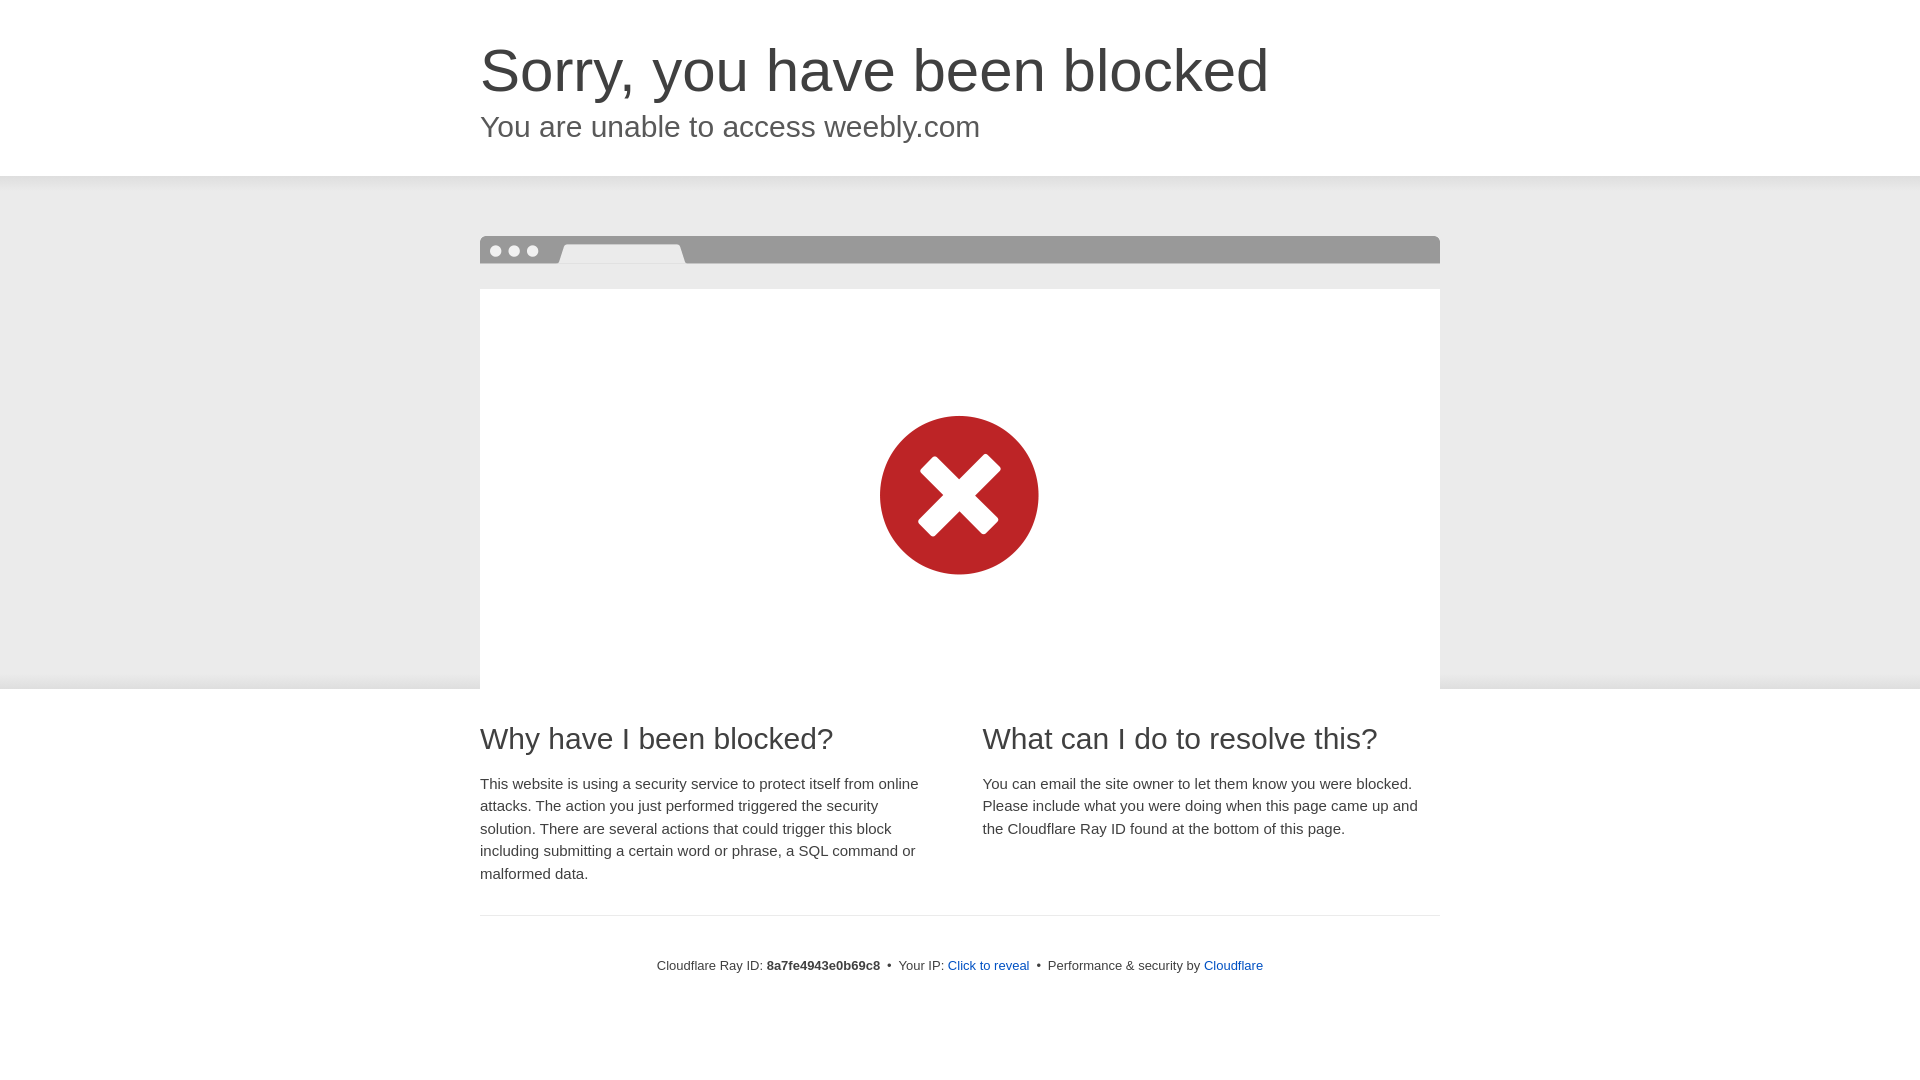 This screenshot has width=1920, height=1080. Describe the element at coordinates (988, 966) in the screenshot. I see `Click to reveal` at that location.